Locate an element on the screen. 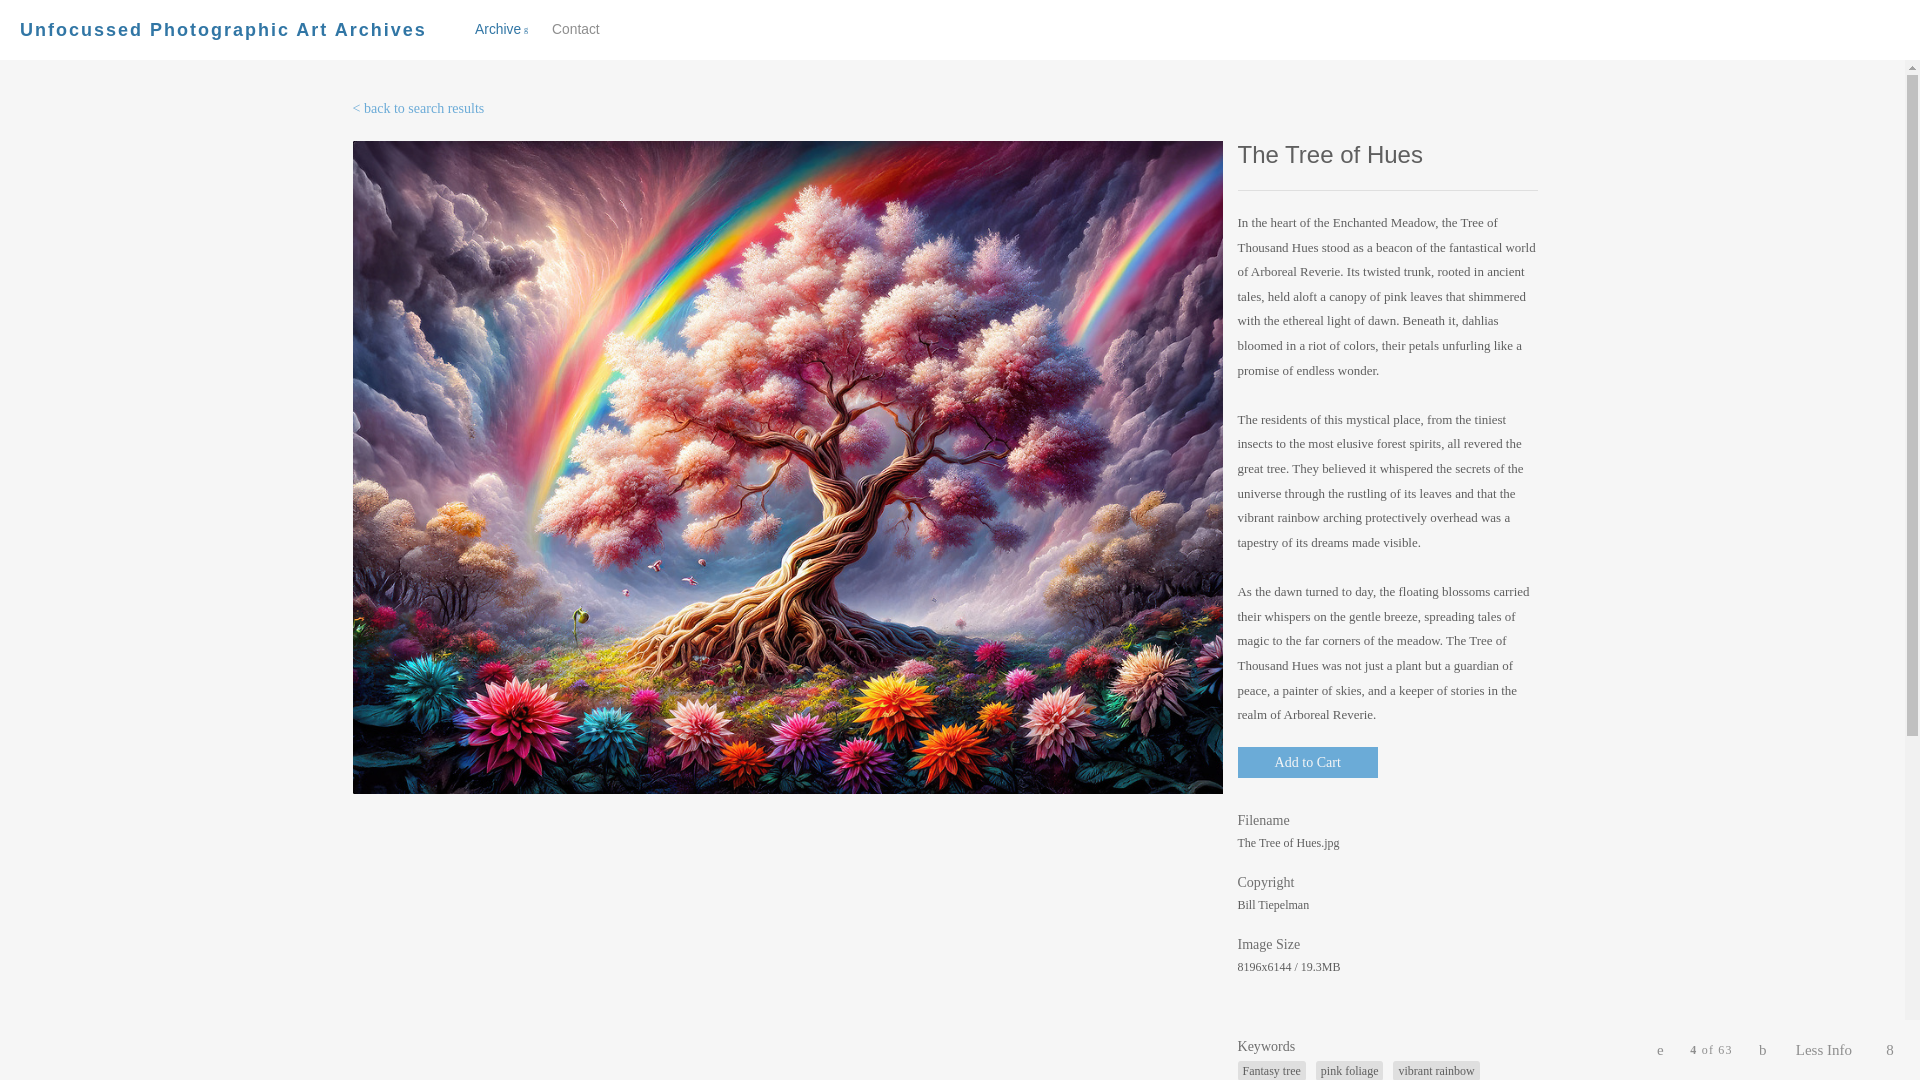 The height and width of the screenshot is (1080, 1920). Add to Cart is located at coordinates (1308, 762).